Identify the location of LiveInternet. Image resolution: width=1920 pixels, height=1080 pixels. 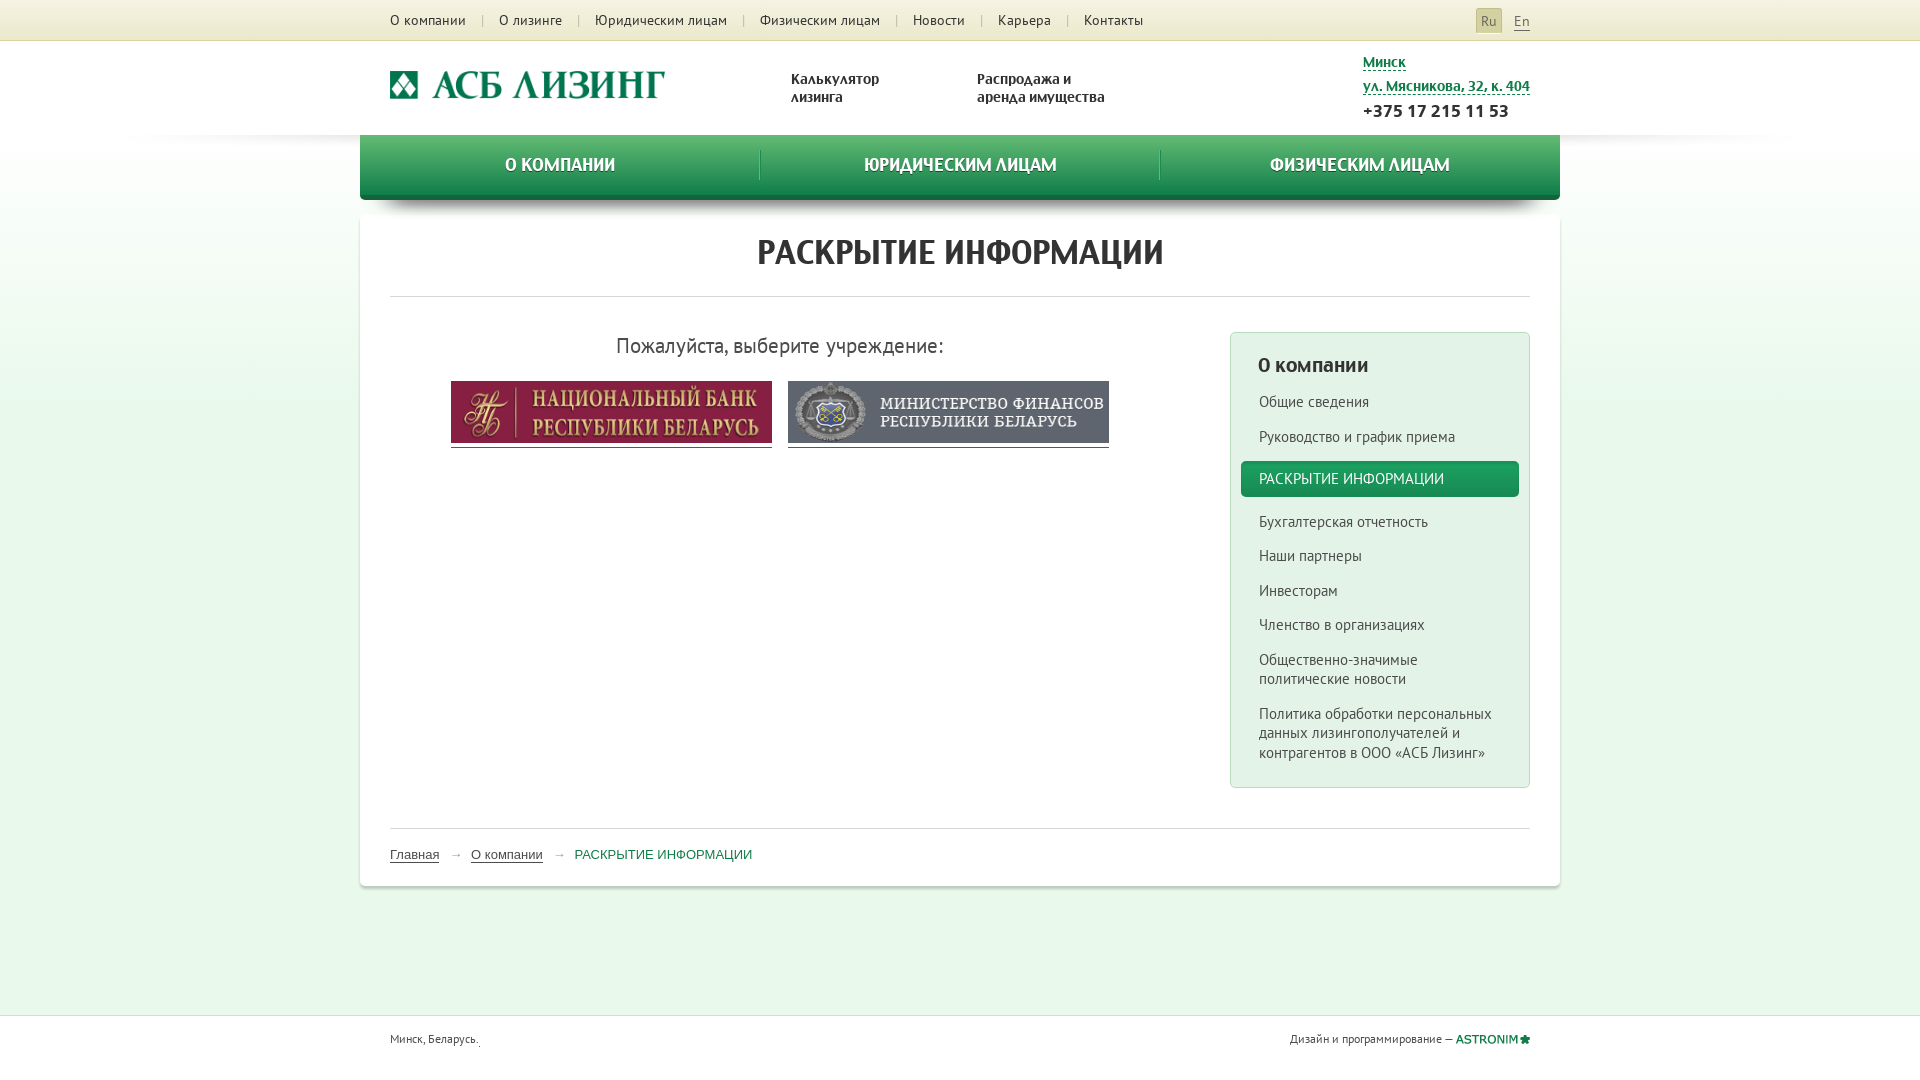
(480, 1042).